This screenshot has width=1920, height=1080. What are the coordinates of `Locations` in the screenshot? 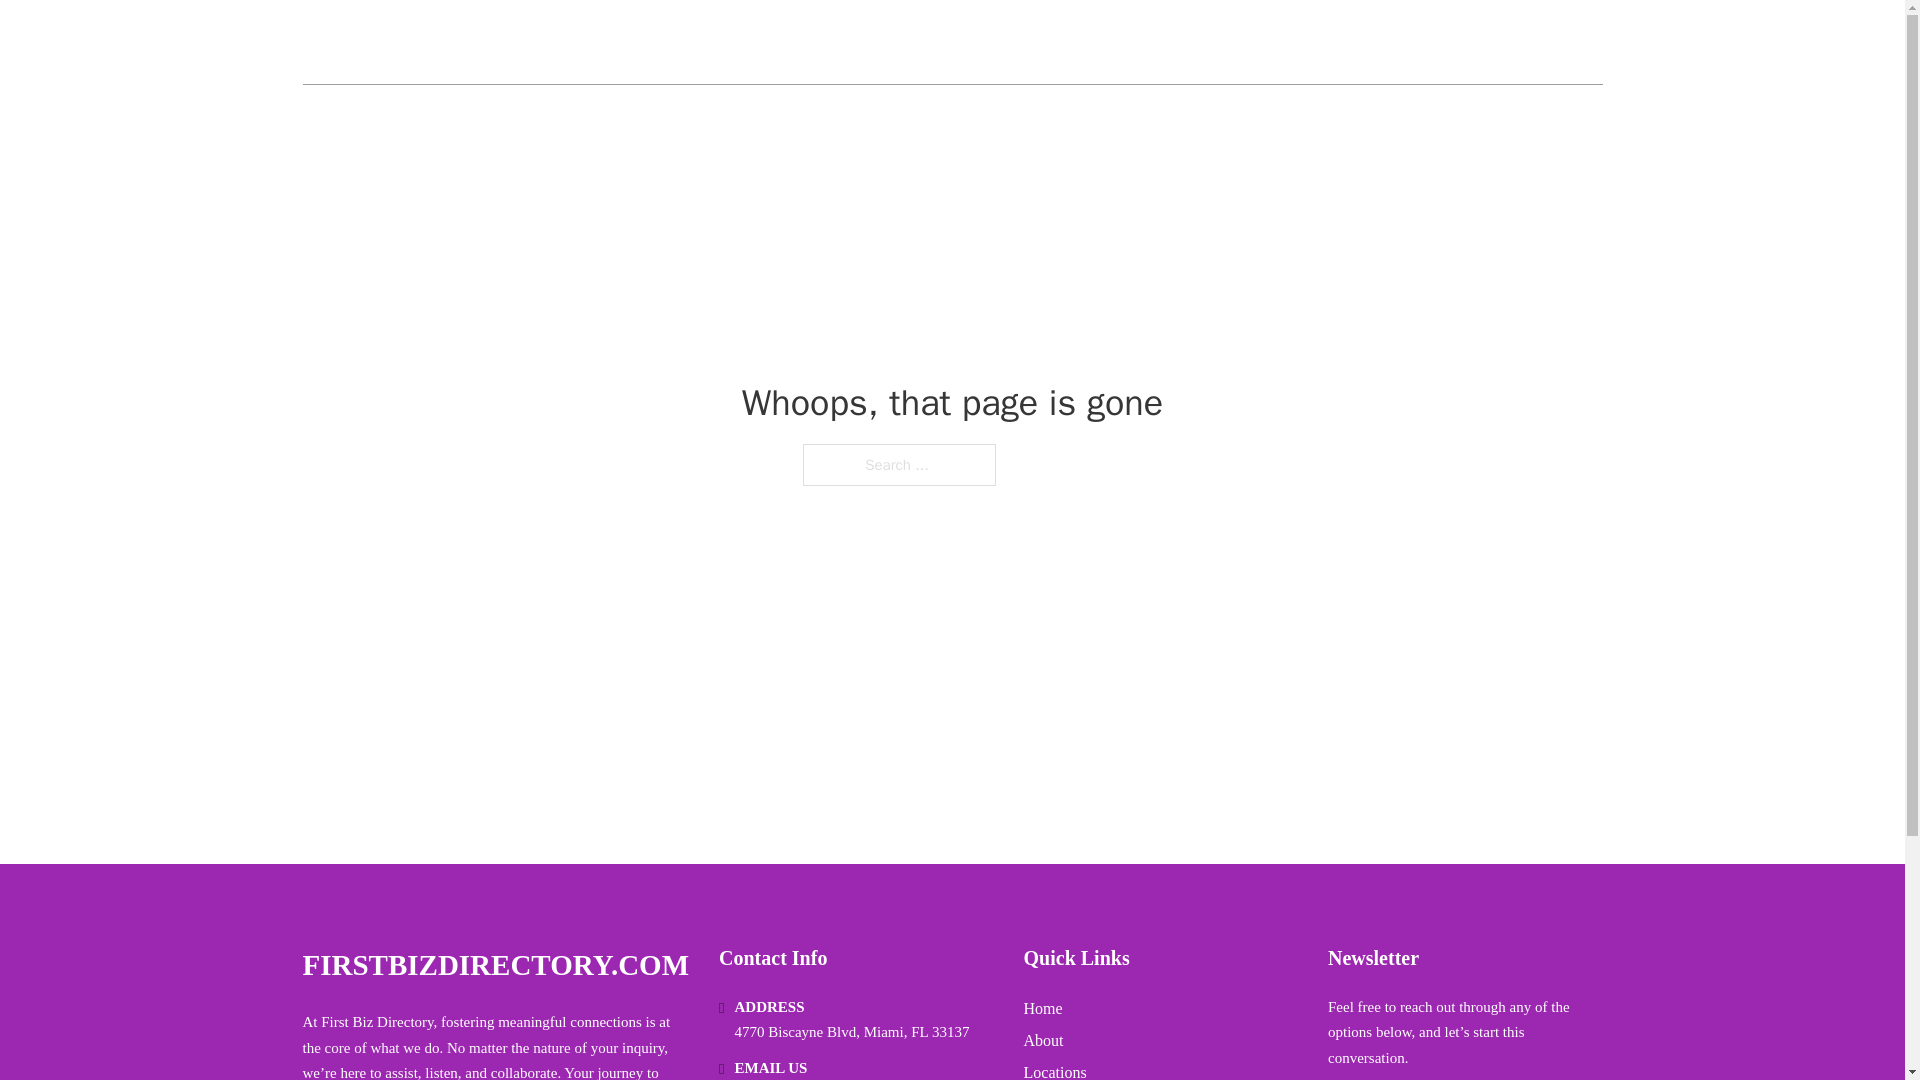 It's located at (1054, 1070).